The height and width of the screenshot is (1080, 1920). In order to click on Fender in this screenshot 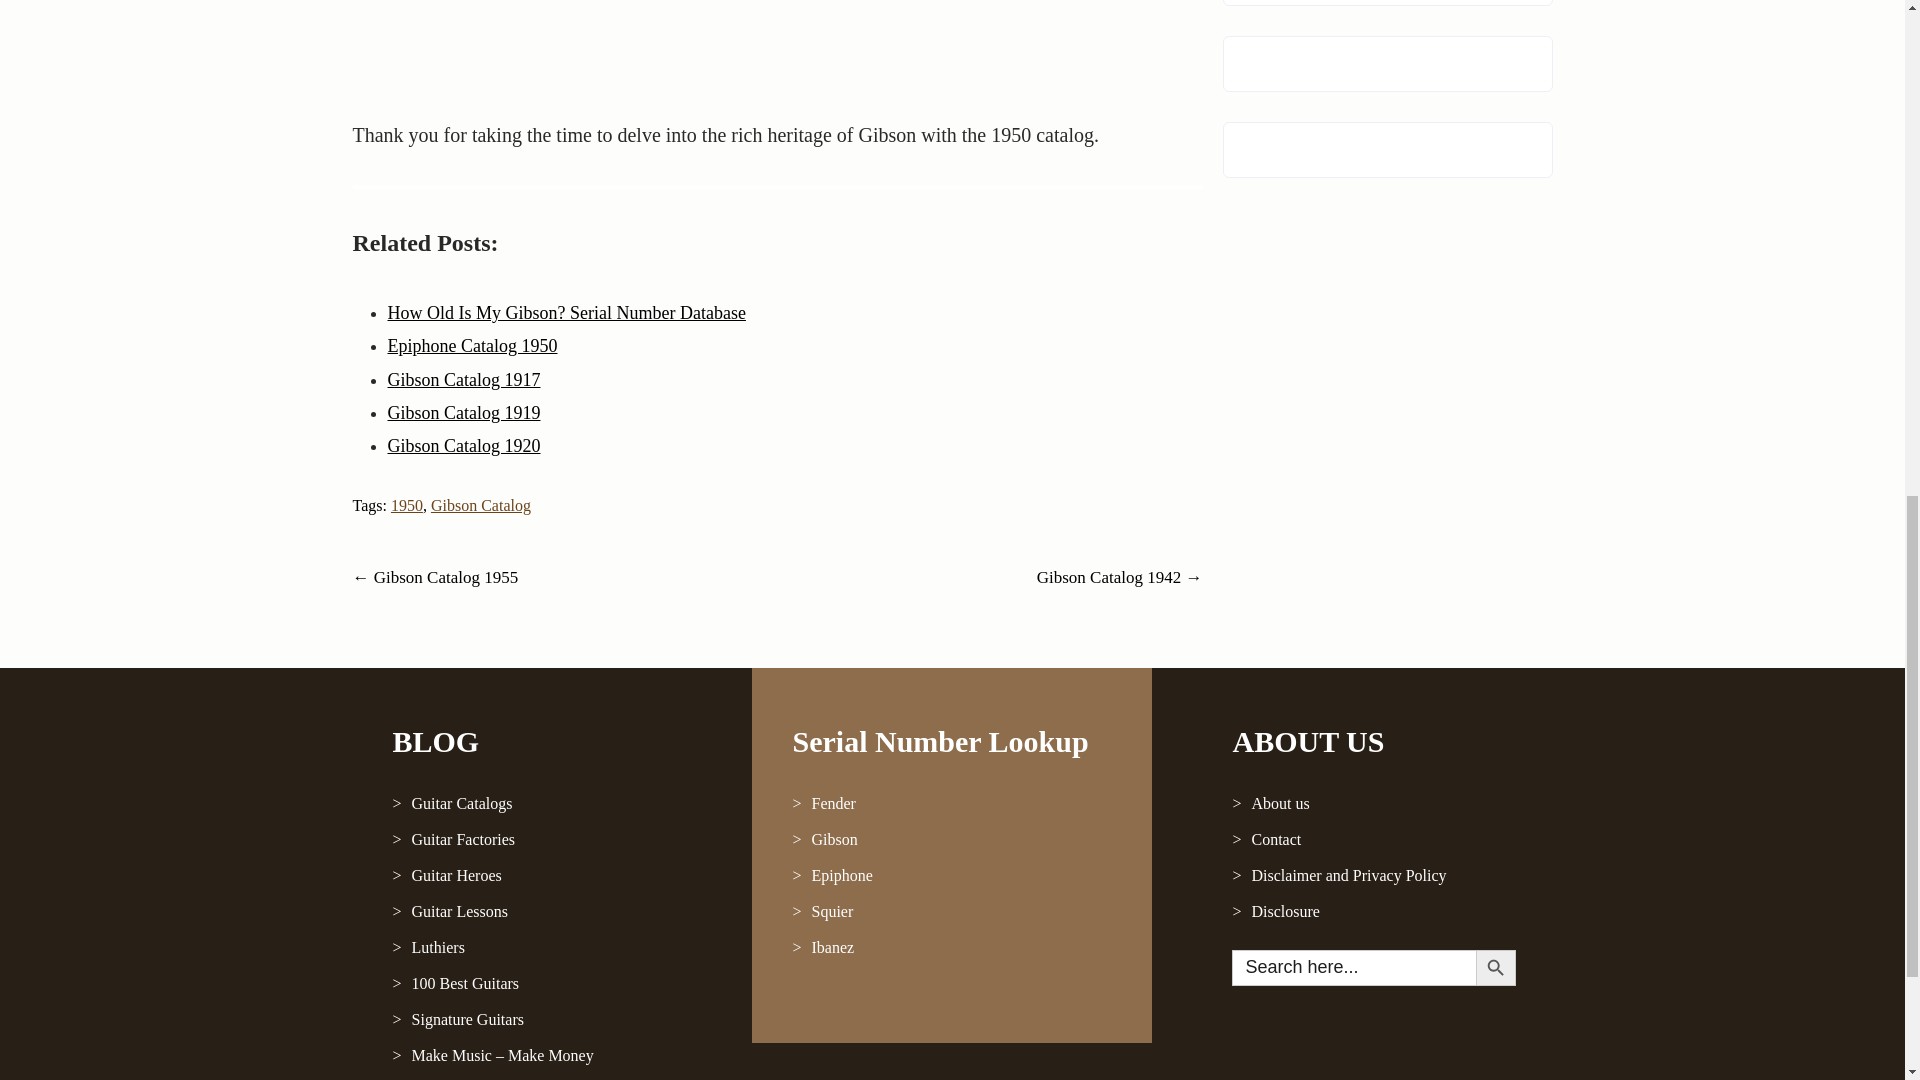, I will do `click(951, 804)`.